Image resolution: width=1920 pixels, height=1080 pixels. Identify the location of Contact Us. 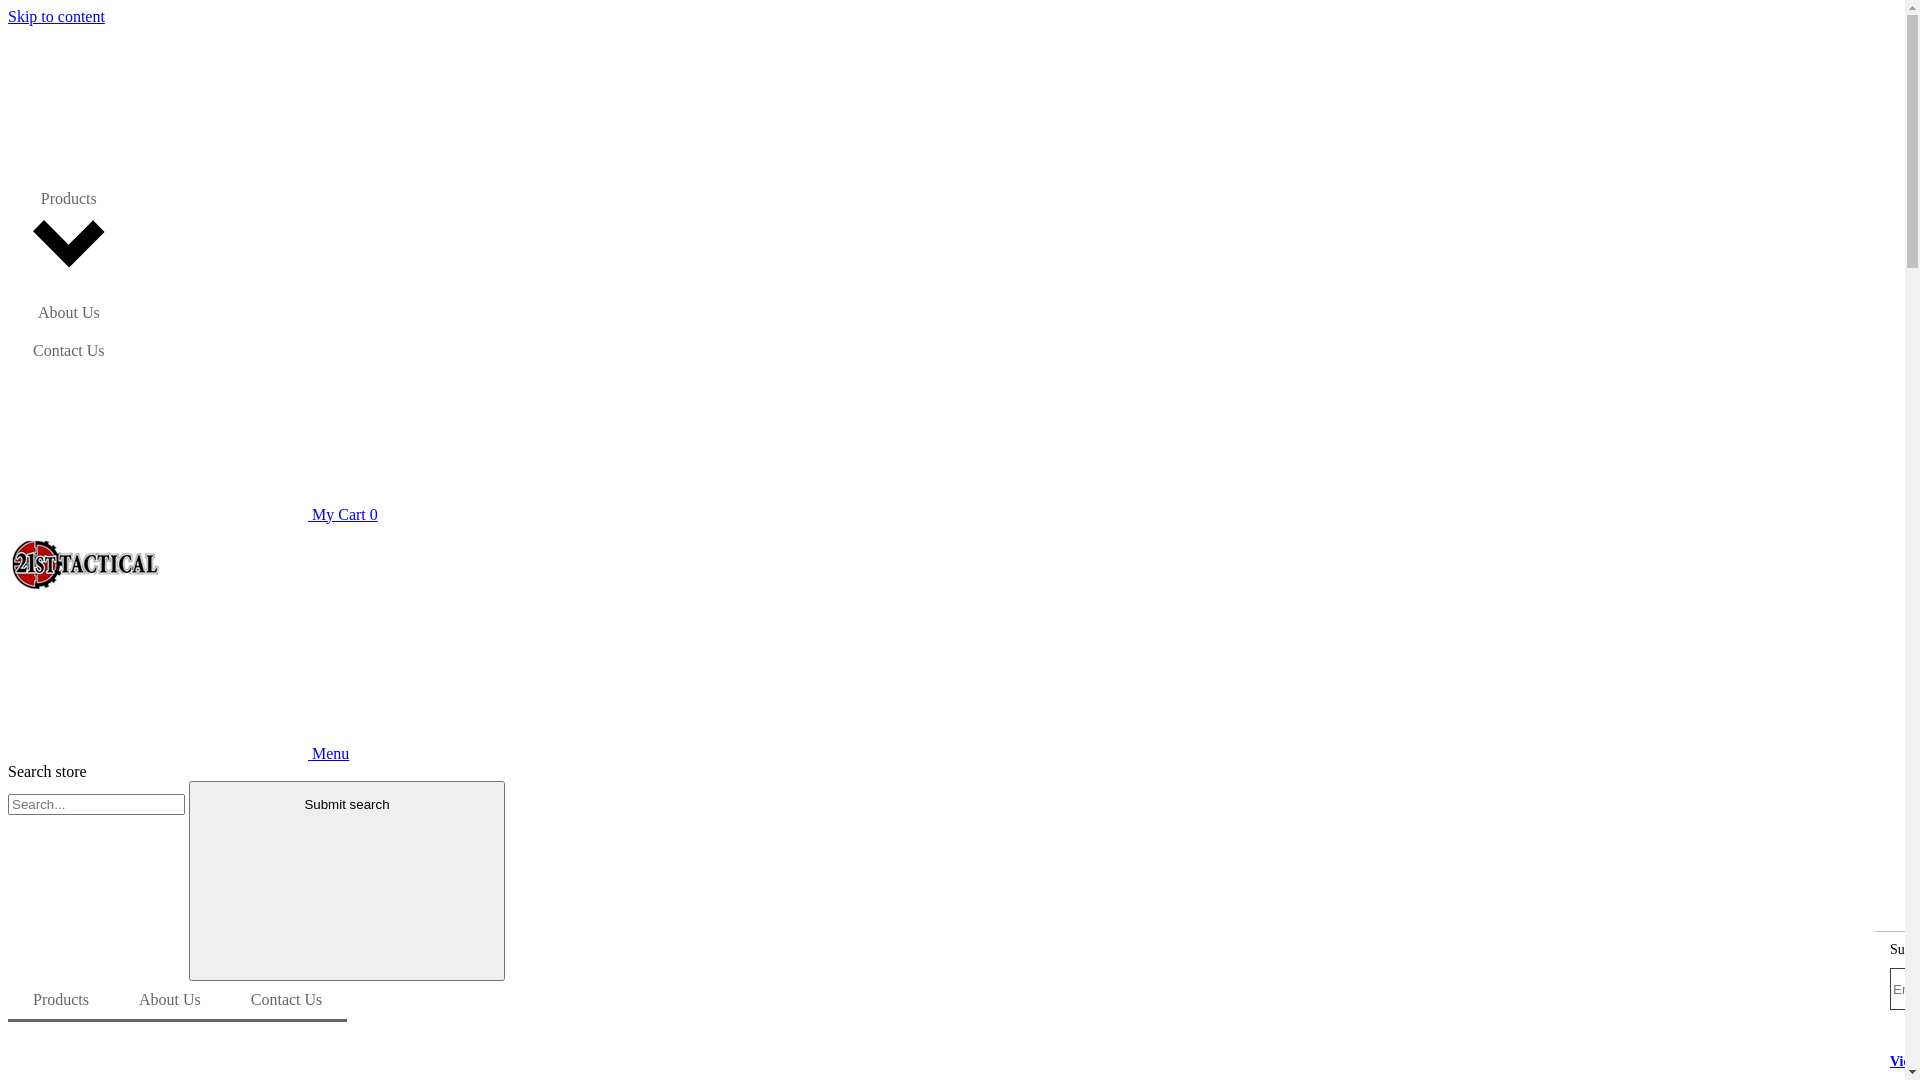
(287, 1002).